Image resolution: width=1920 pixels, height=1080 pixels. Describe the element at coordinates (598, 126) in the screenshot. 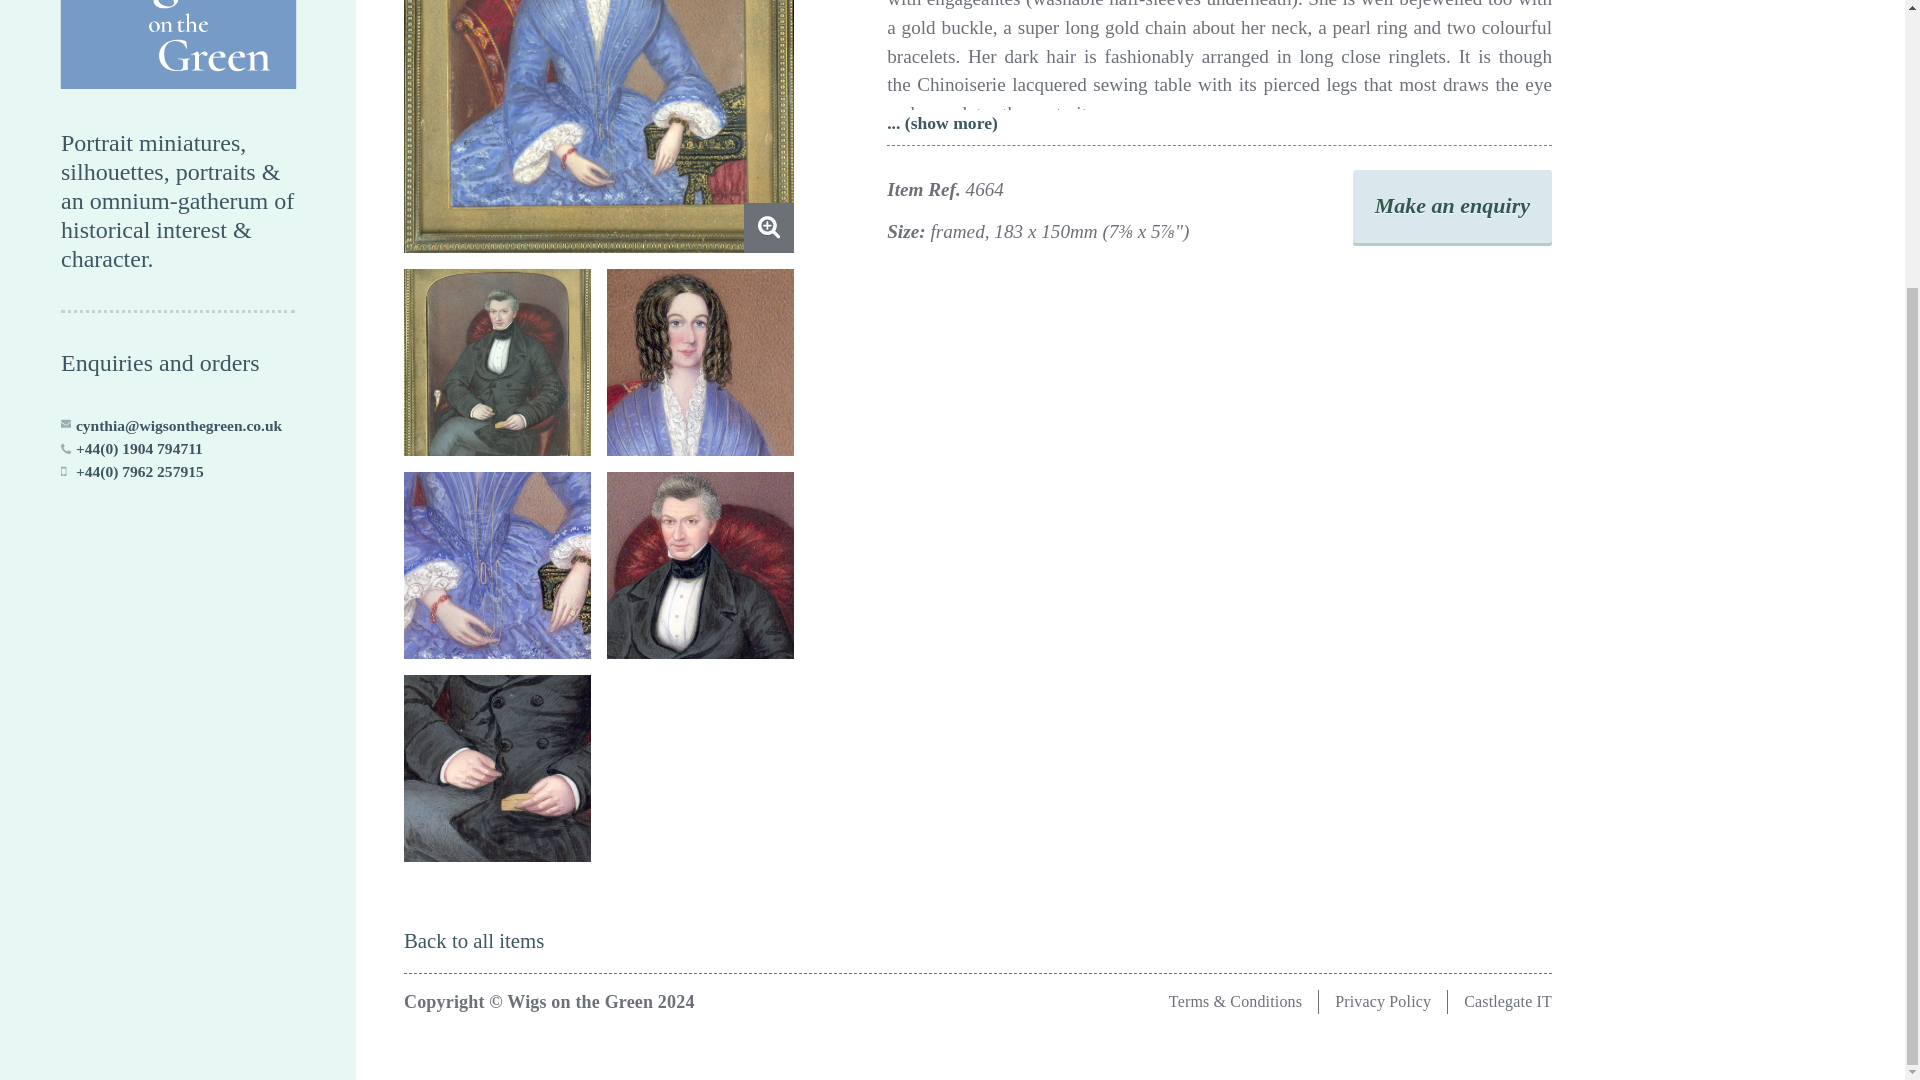

I see `The Sewing Table` at that location.